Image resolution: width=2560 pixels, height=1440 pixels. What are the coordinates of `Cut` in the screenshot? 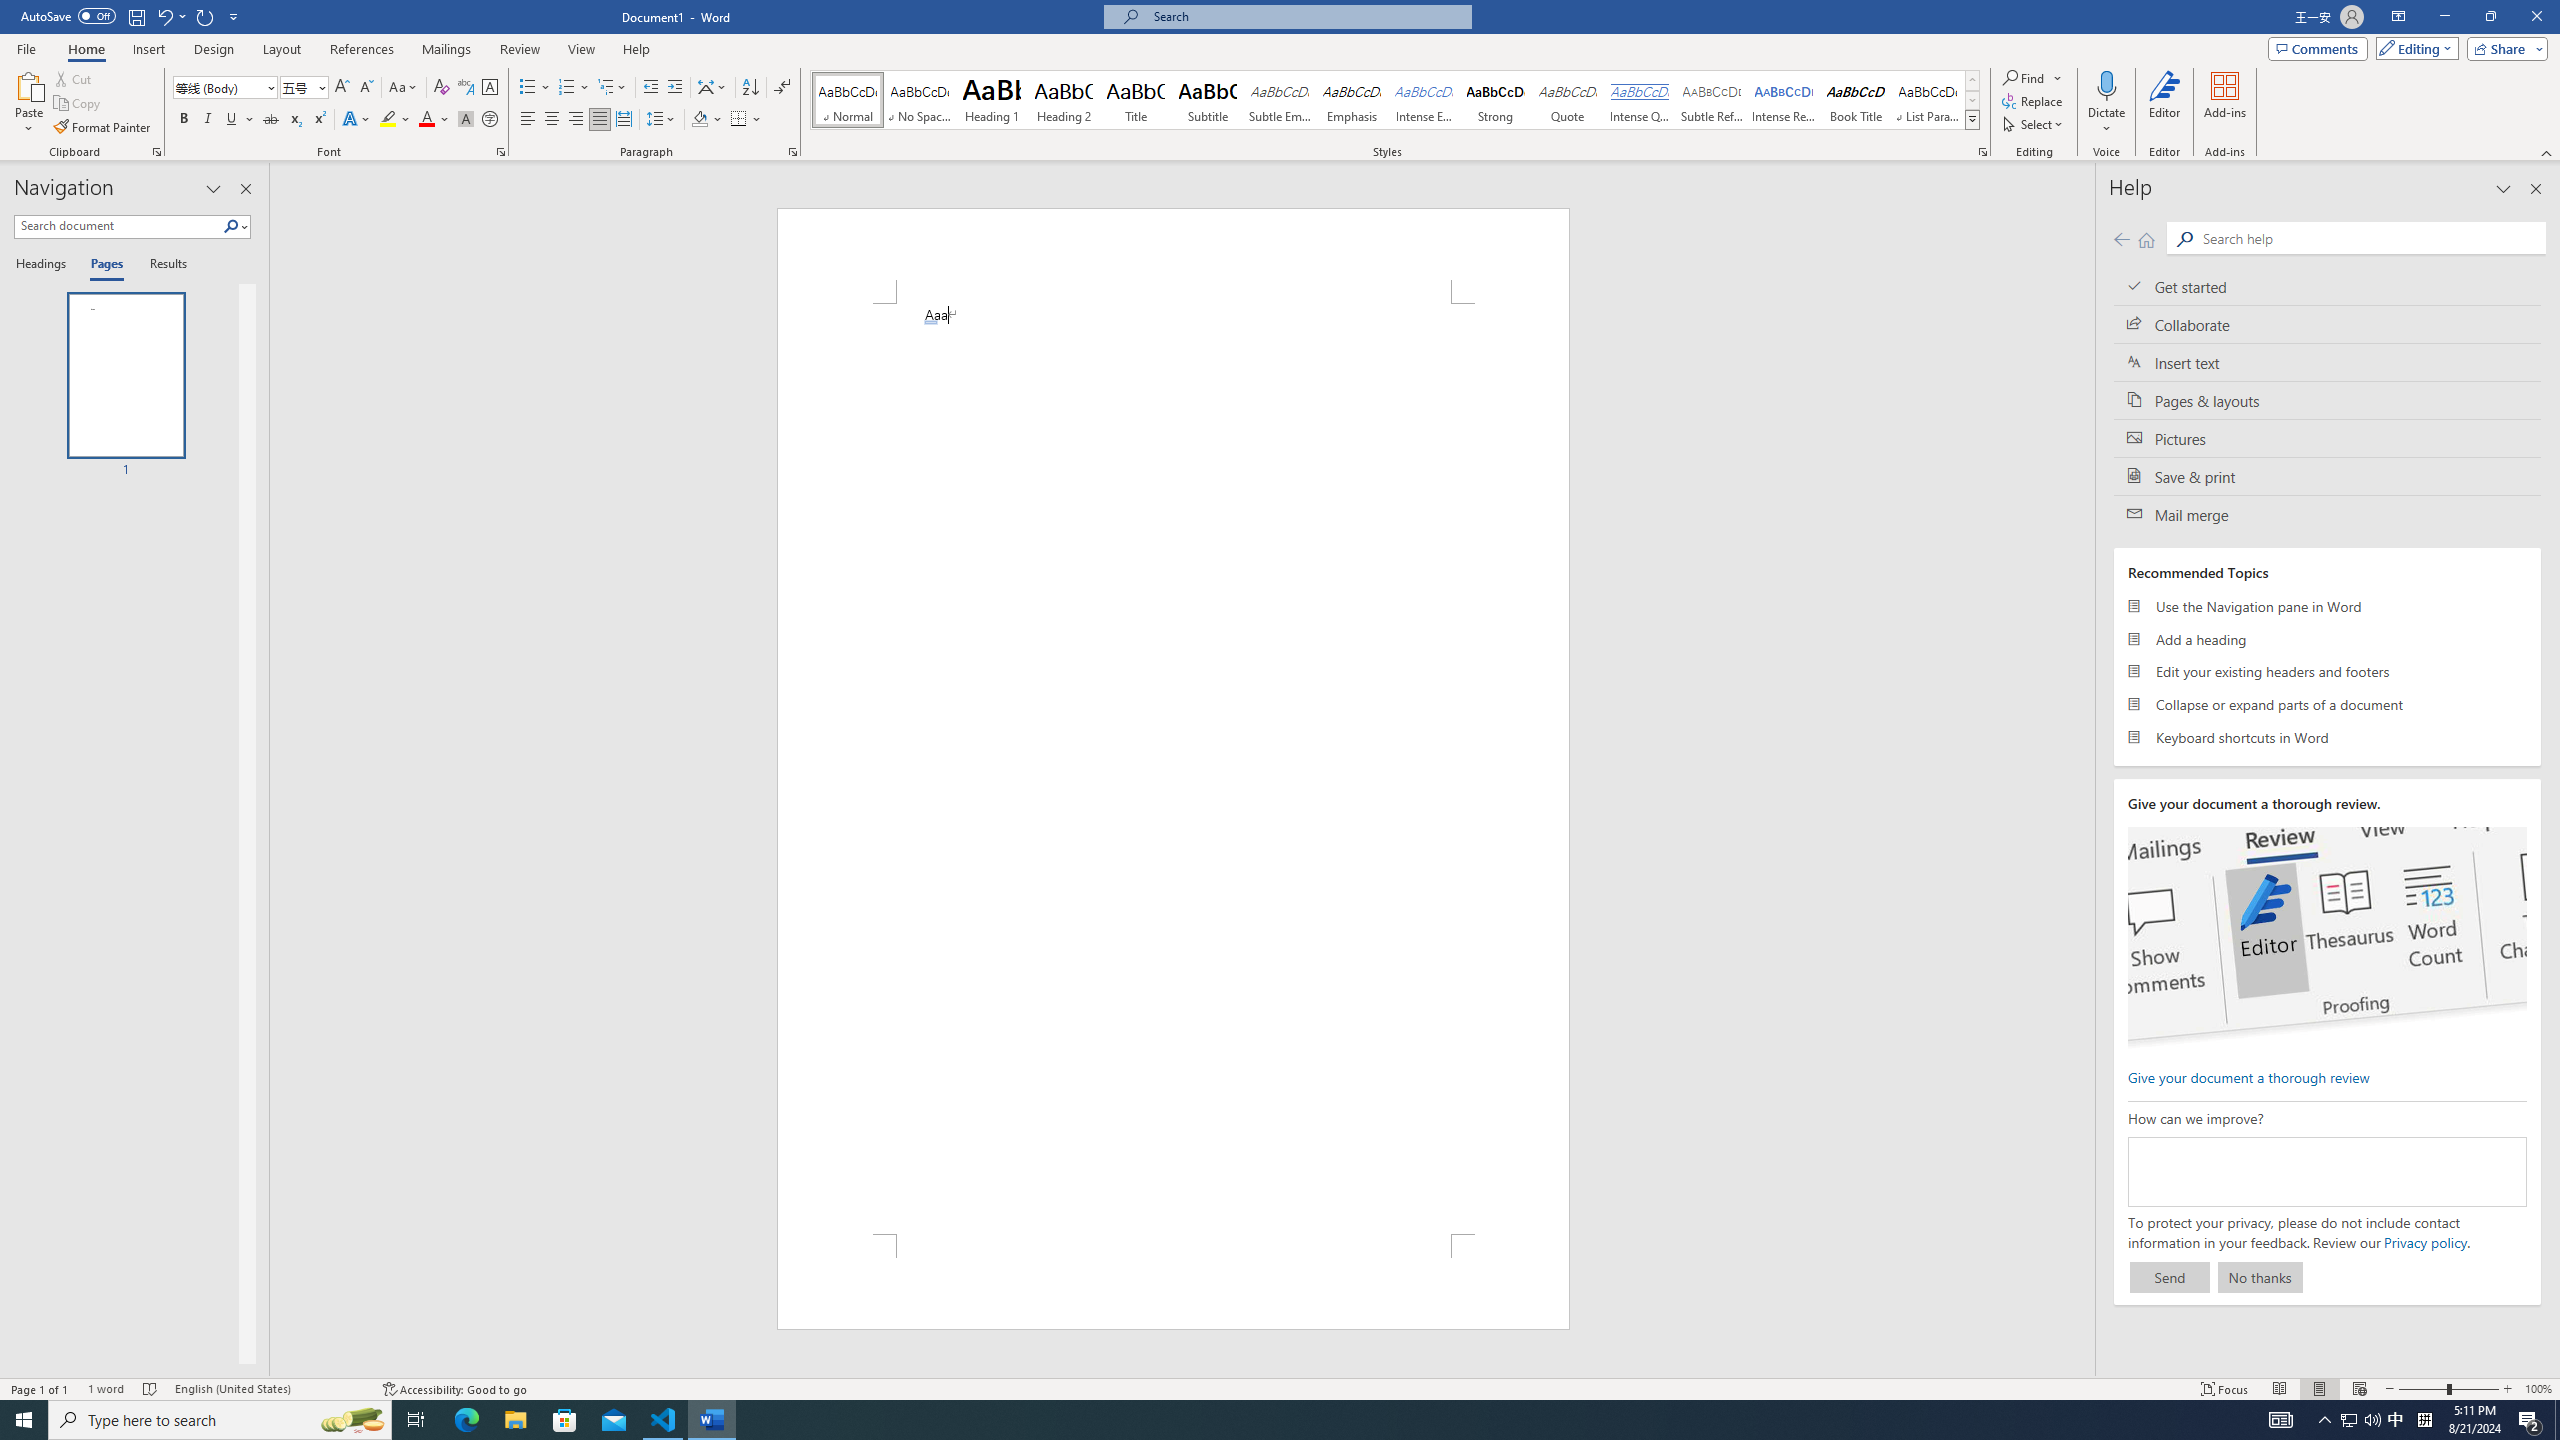 It's located at (74, 78).